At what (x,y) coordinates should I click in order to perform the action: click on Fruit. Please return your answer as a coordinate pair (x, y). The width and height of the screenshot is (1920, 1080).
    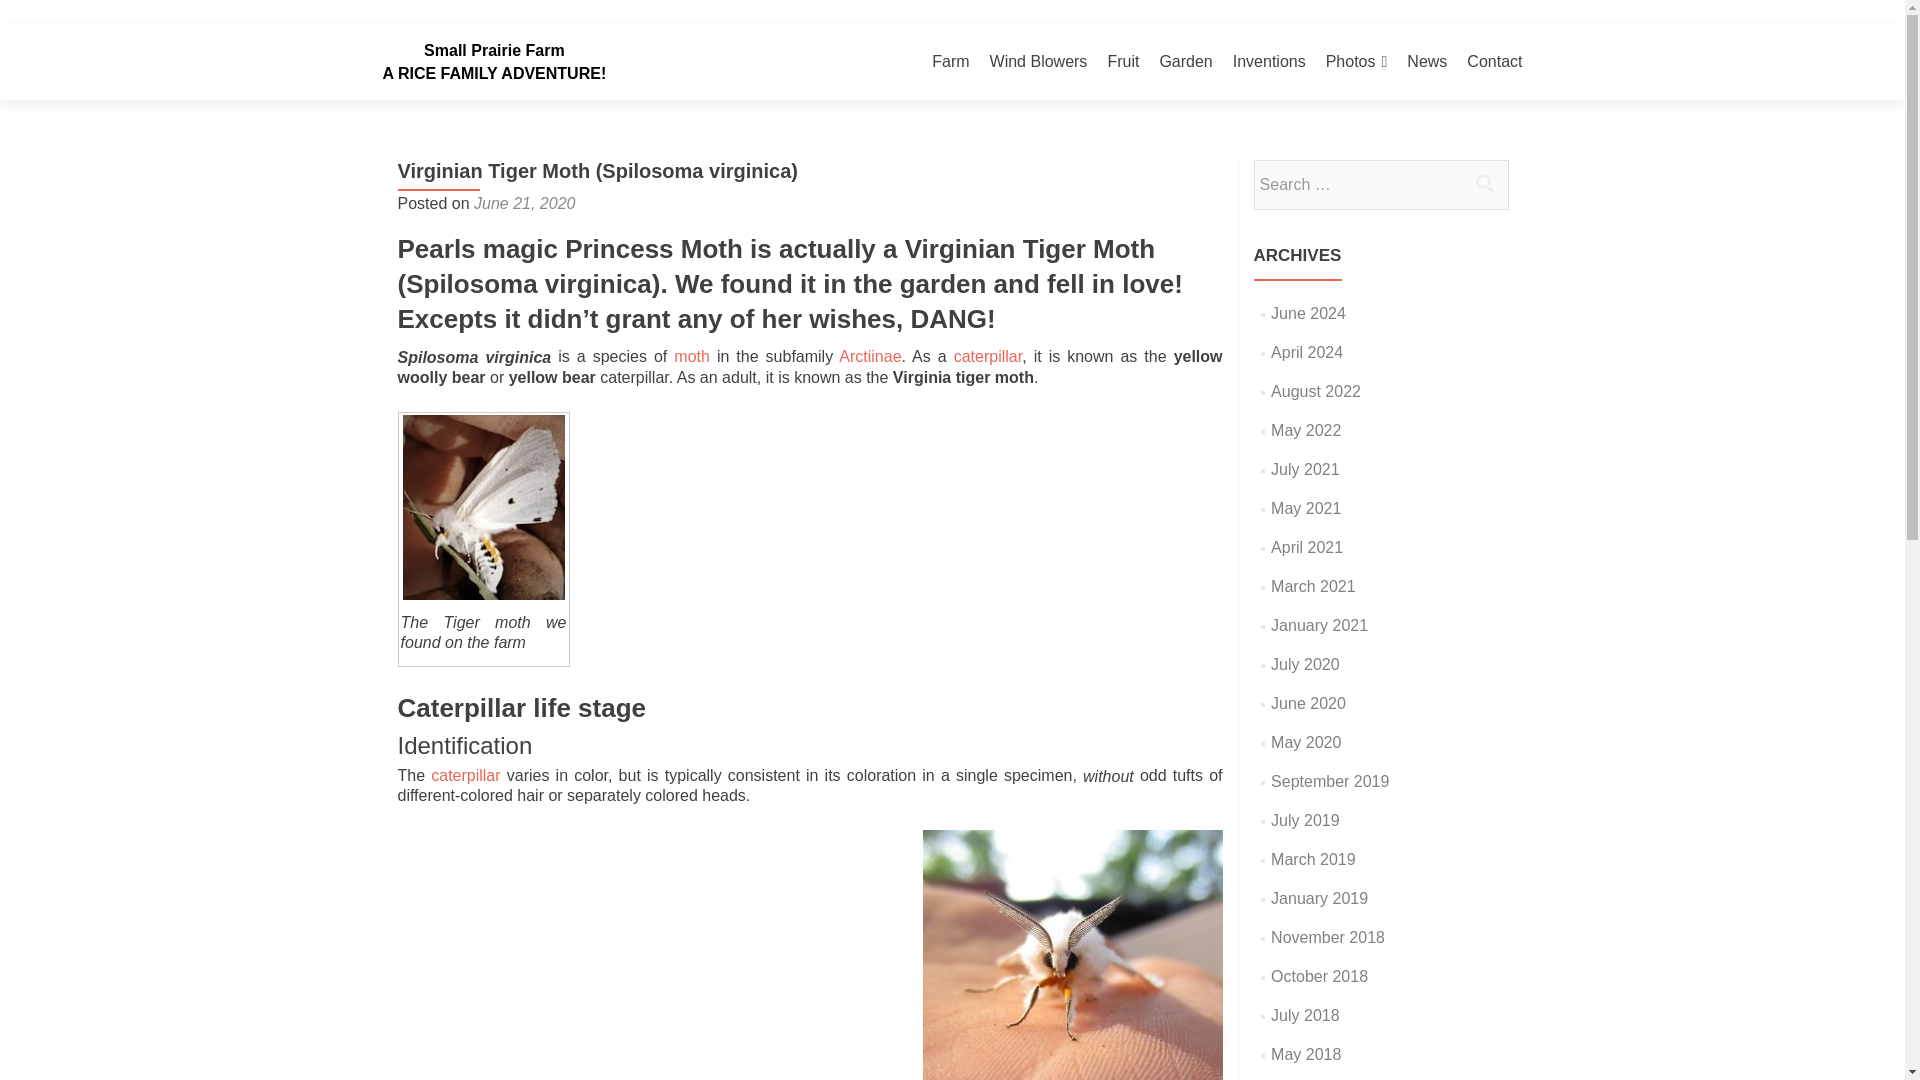
    Looking at the image, I should click on (1122, 61).